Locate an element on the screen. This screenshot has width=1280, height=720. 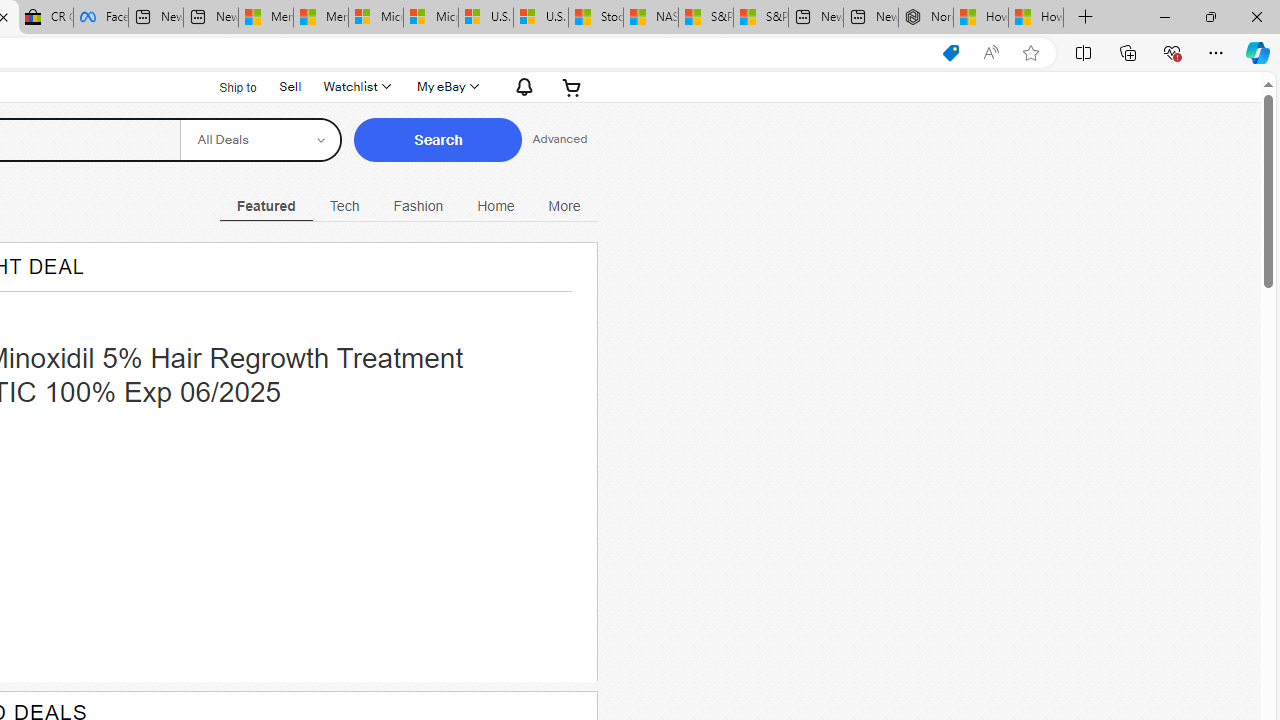
Search is located at coordinates (438, 140).